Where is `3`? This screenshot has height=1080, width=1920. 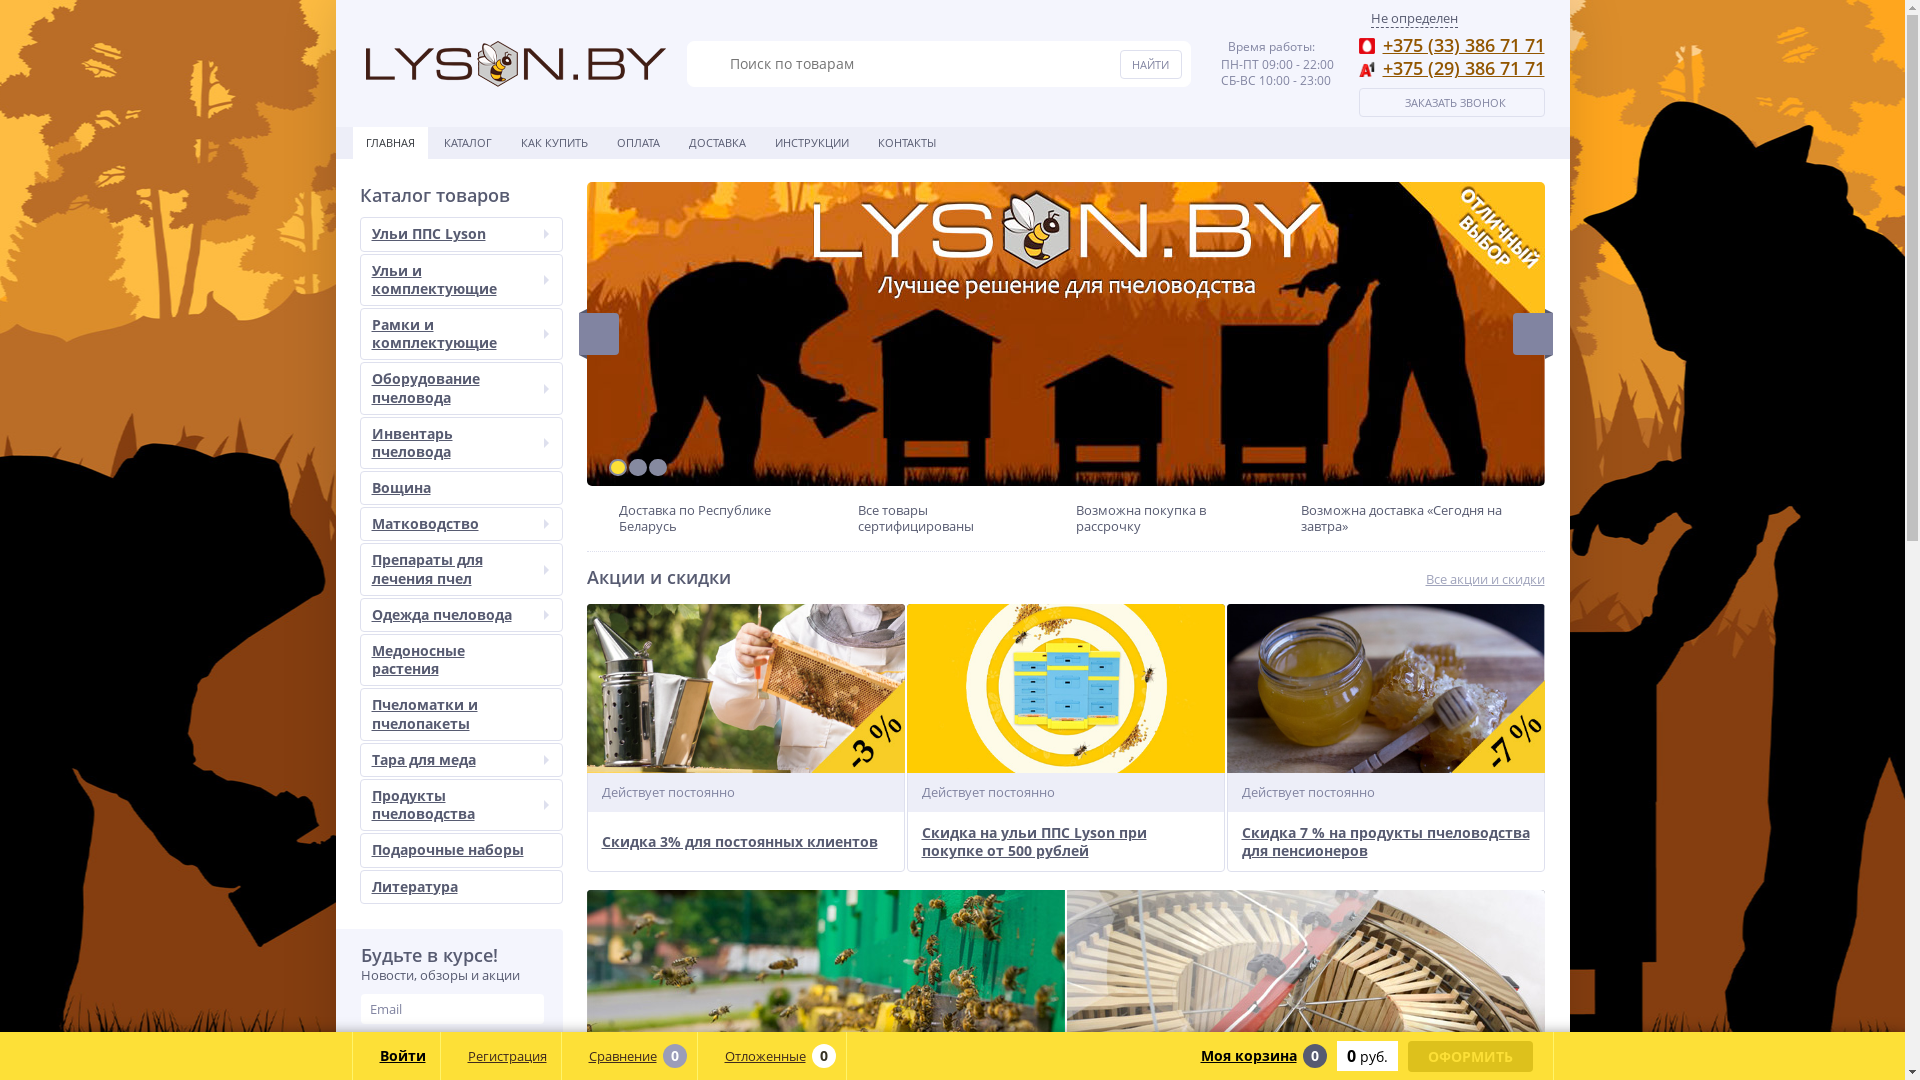 3 is located at coordinates (657, 468).